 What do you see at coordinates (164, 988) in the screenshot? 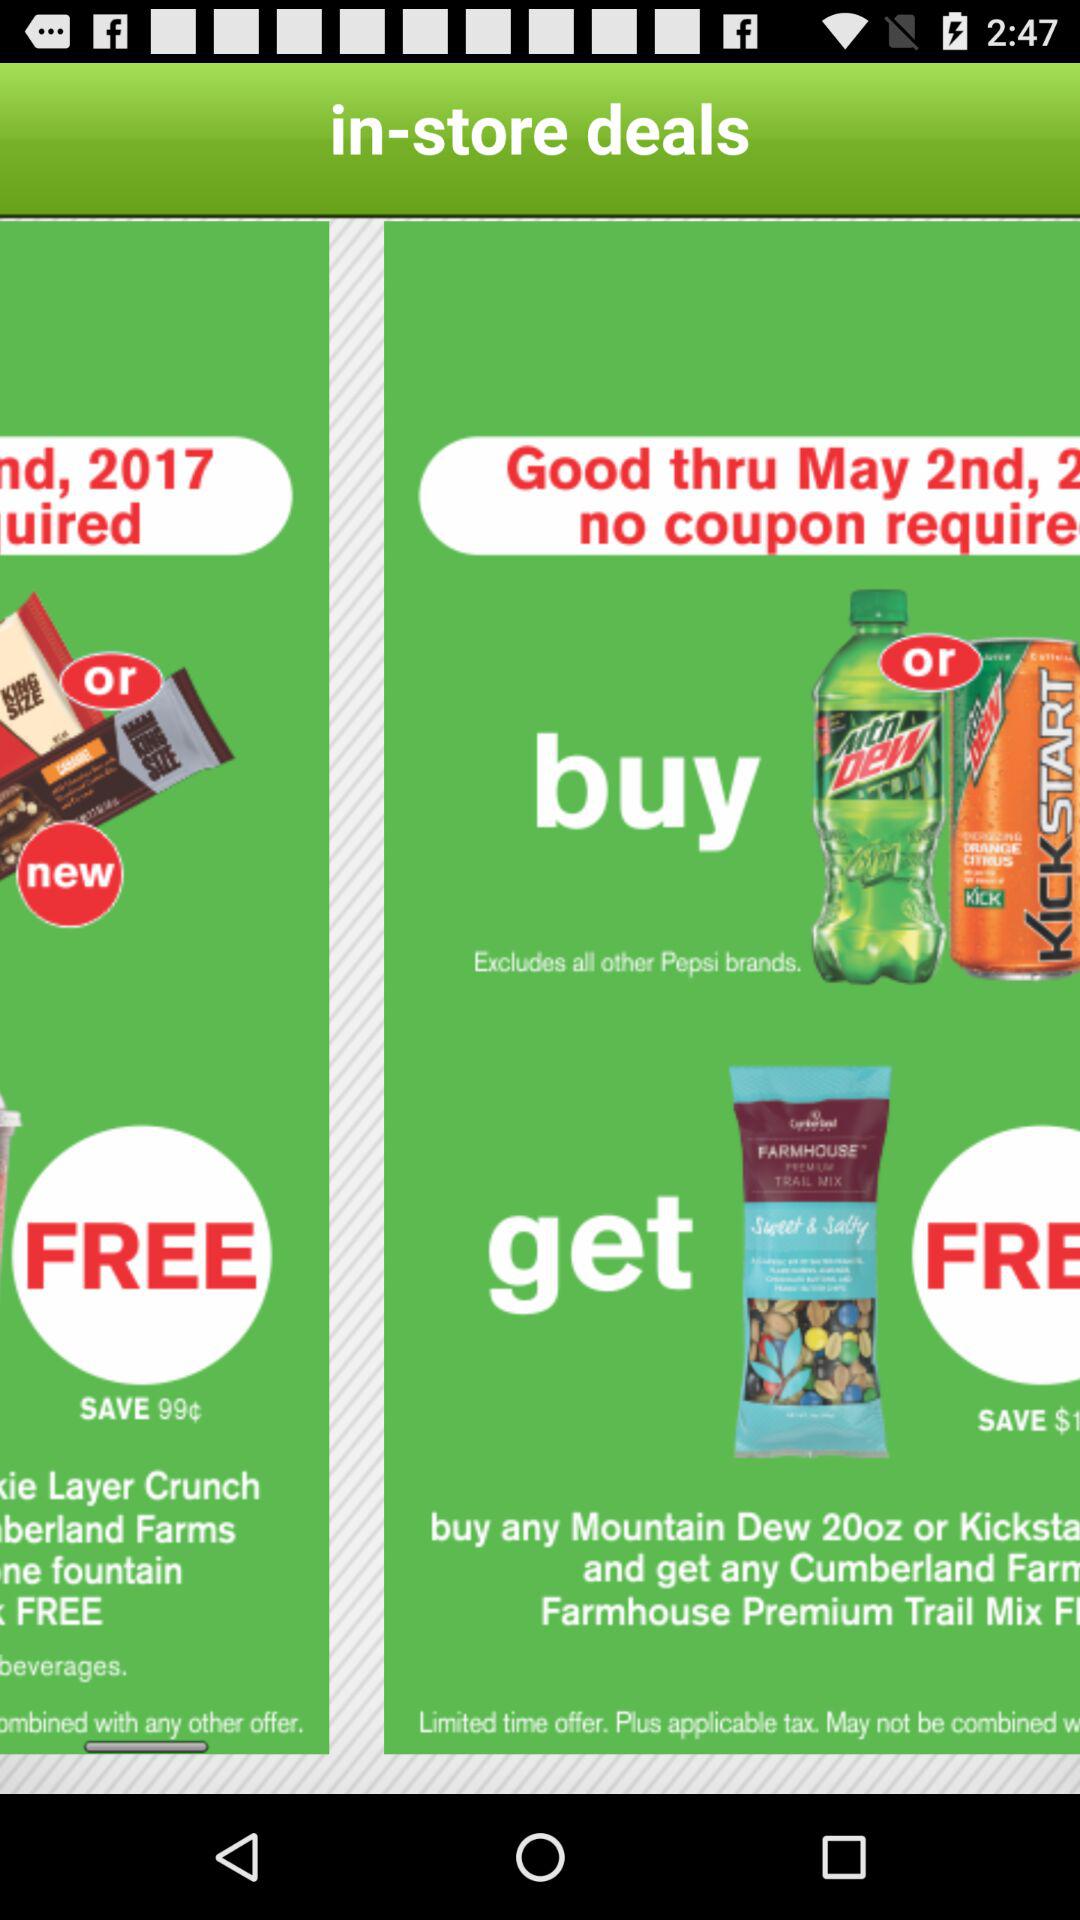
I see `click the icon below the in-store deals app` at bounding box center [164, 988].